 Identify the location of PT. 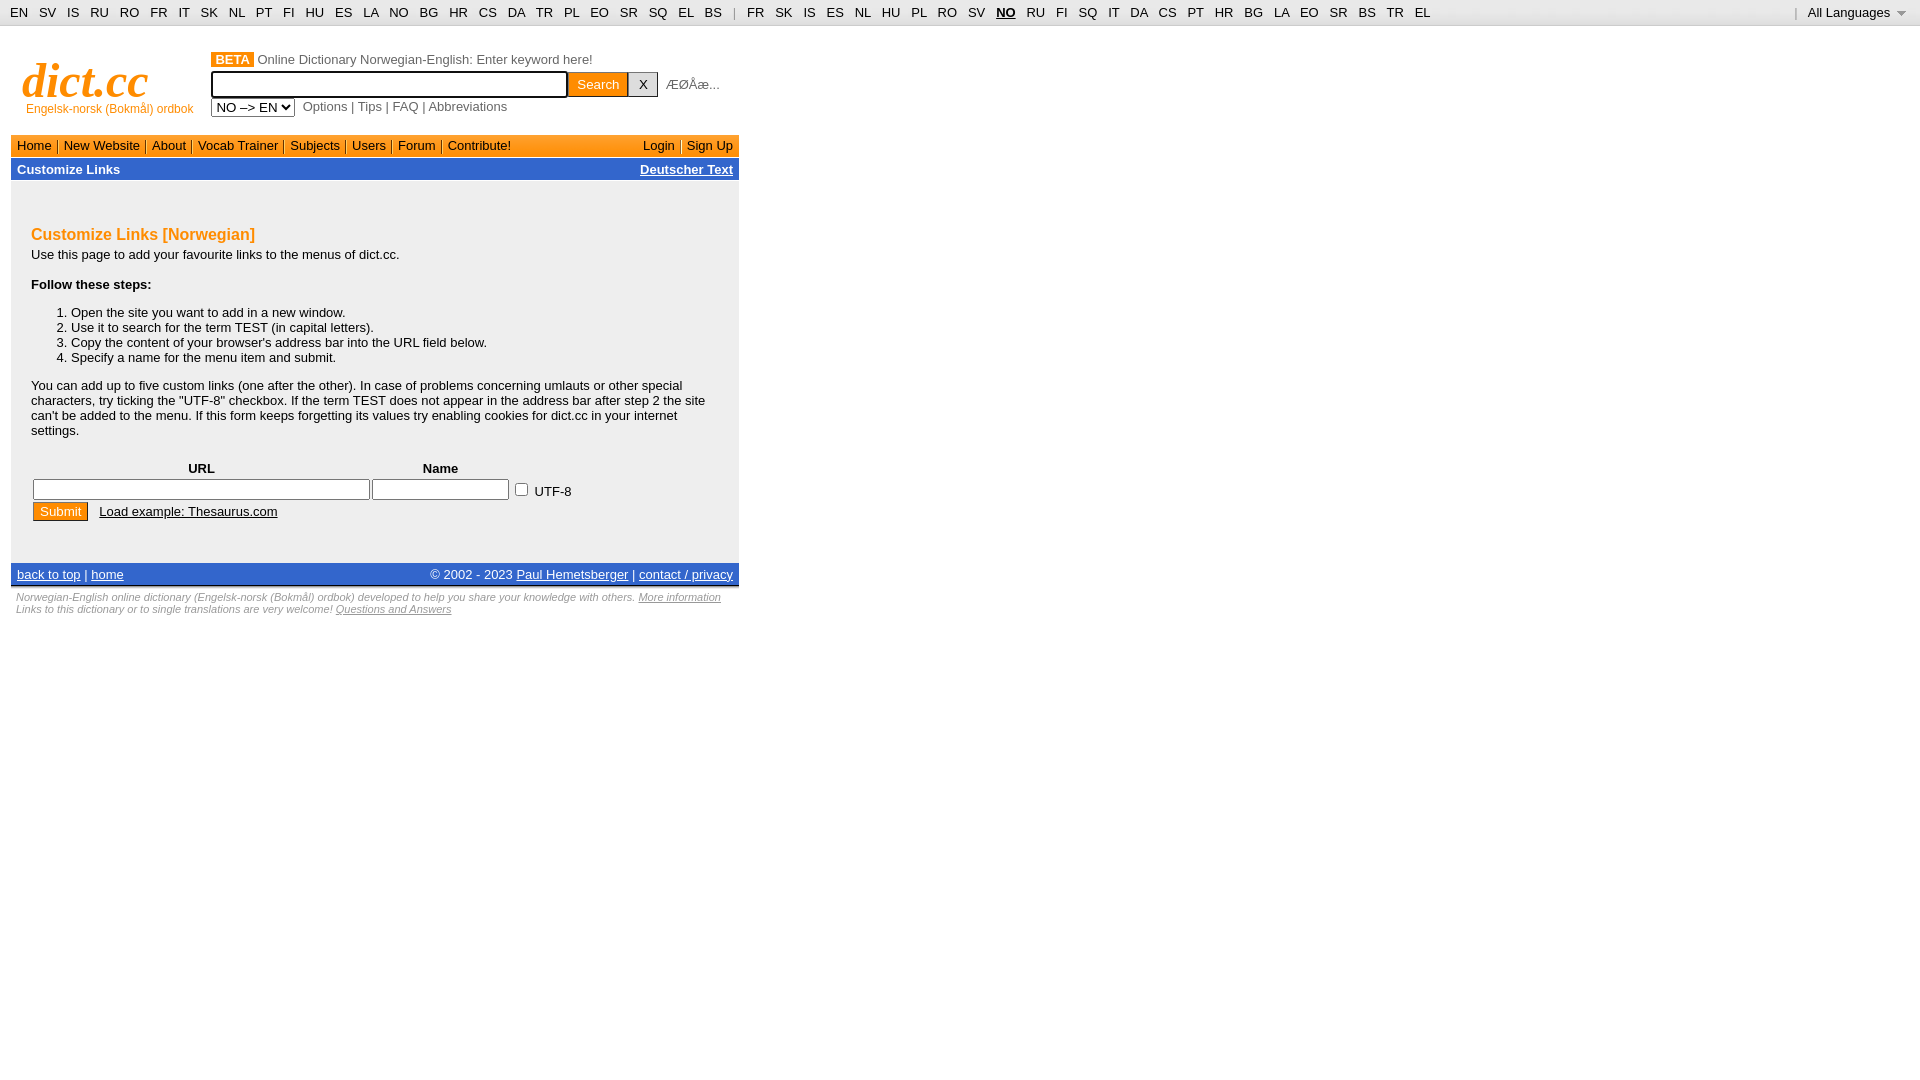
(1195, 12).